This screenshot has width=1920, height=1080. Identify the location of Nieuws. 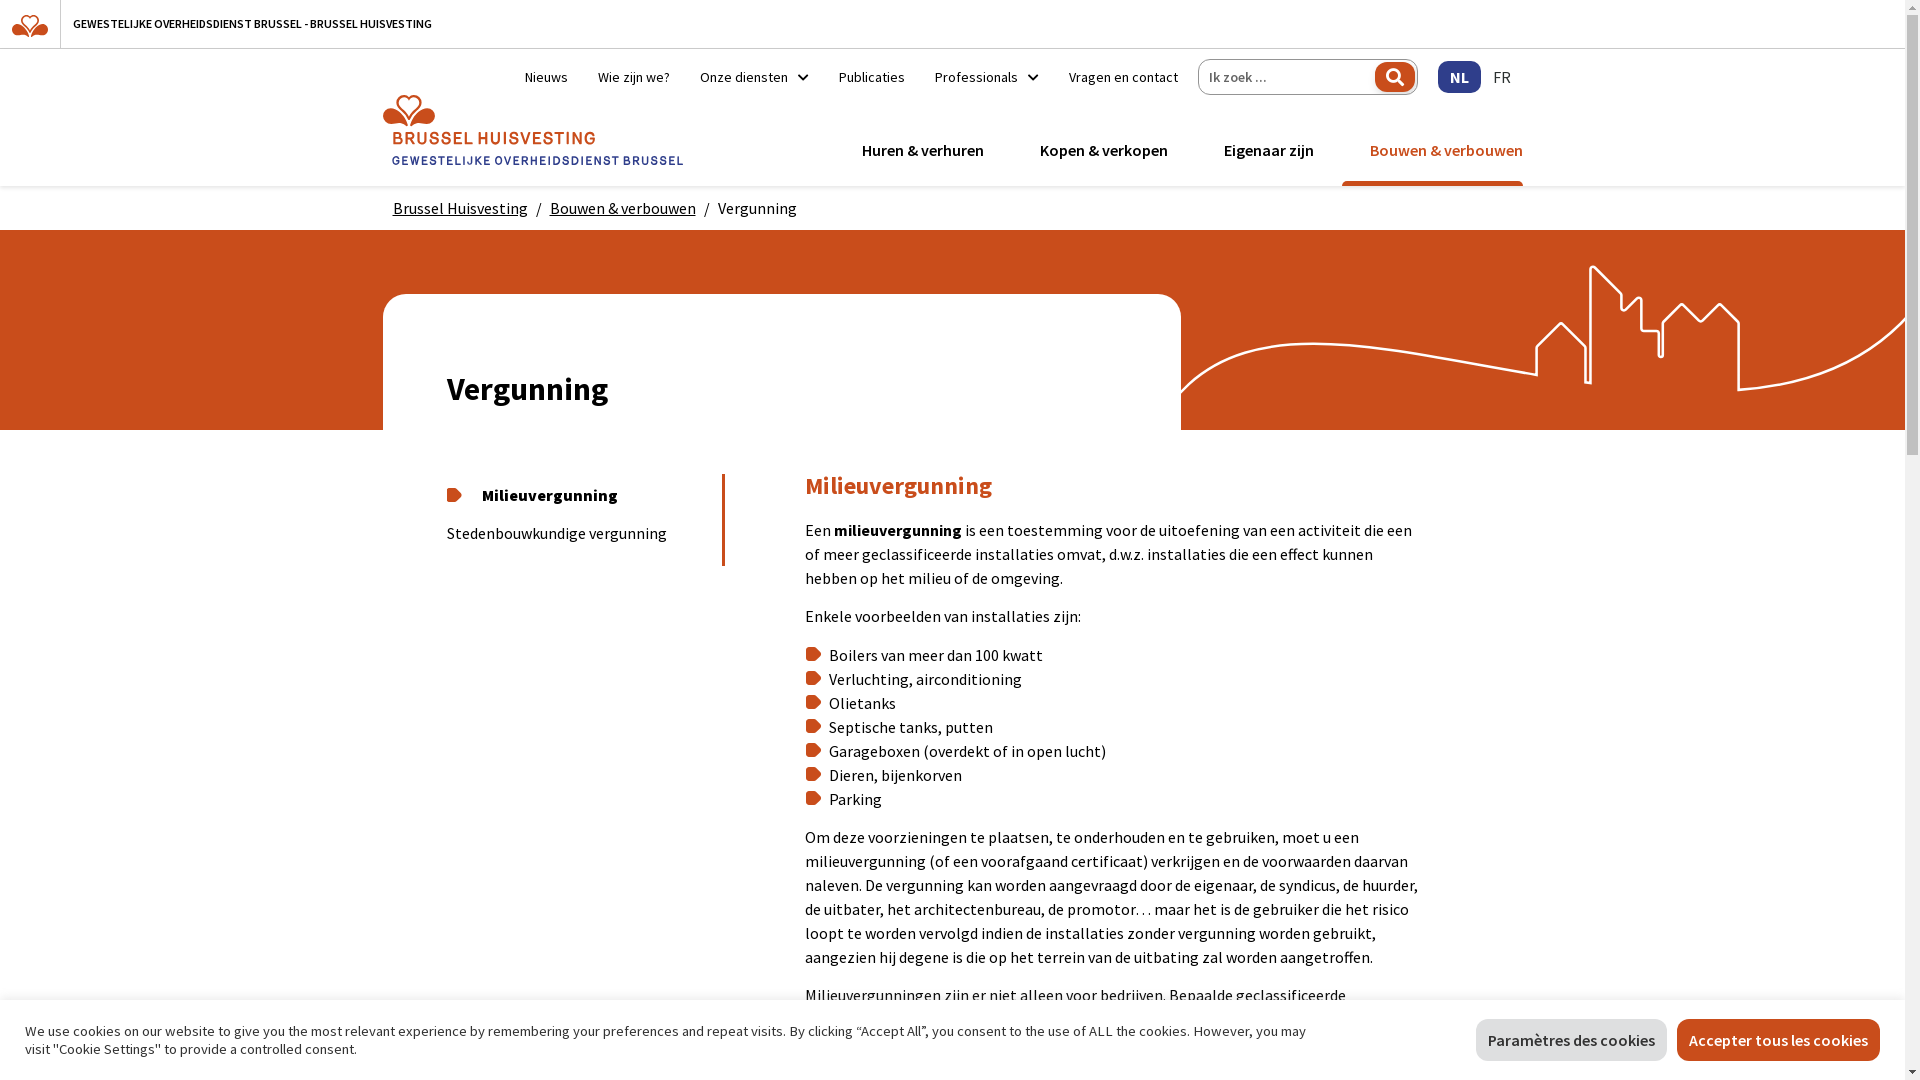
(546, 77).